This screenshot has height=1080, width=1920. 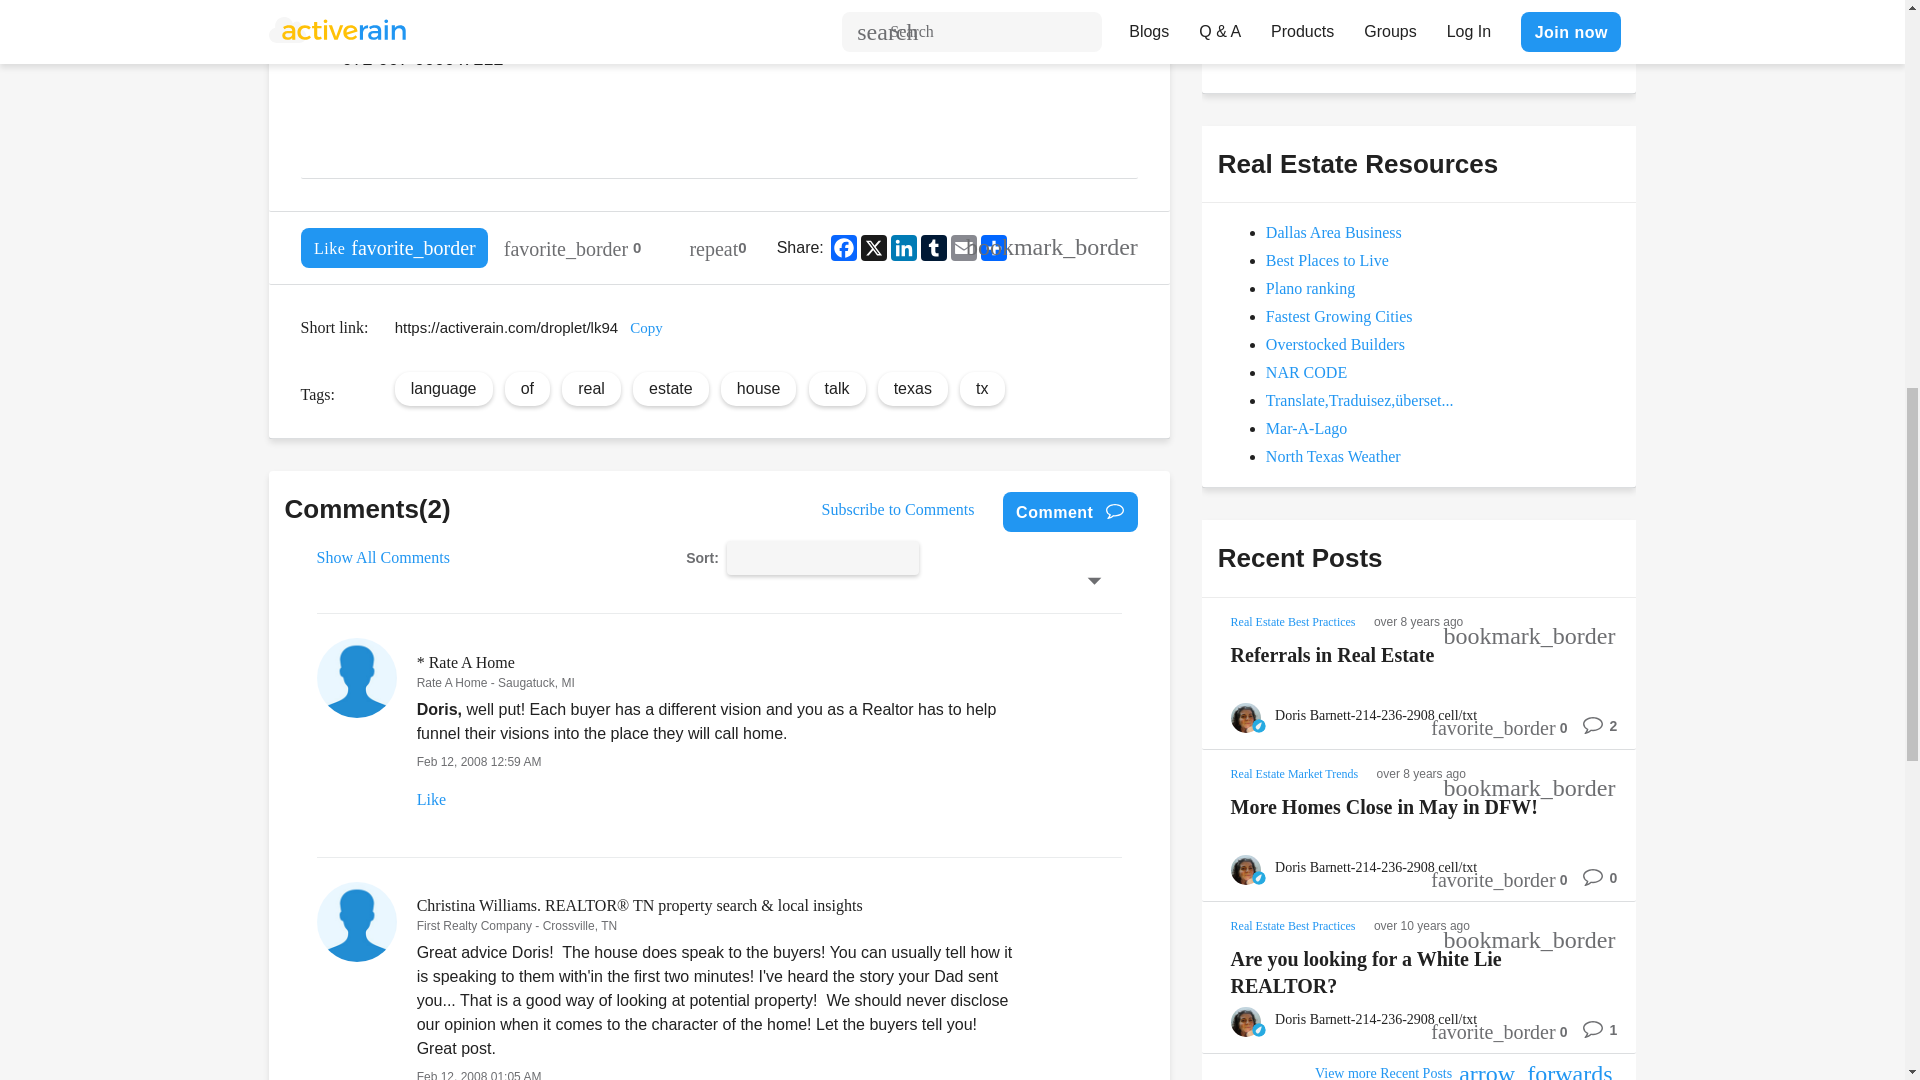 I want to click on Send Message, so click(x=1290, y=40).